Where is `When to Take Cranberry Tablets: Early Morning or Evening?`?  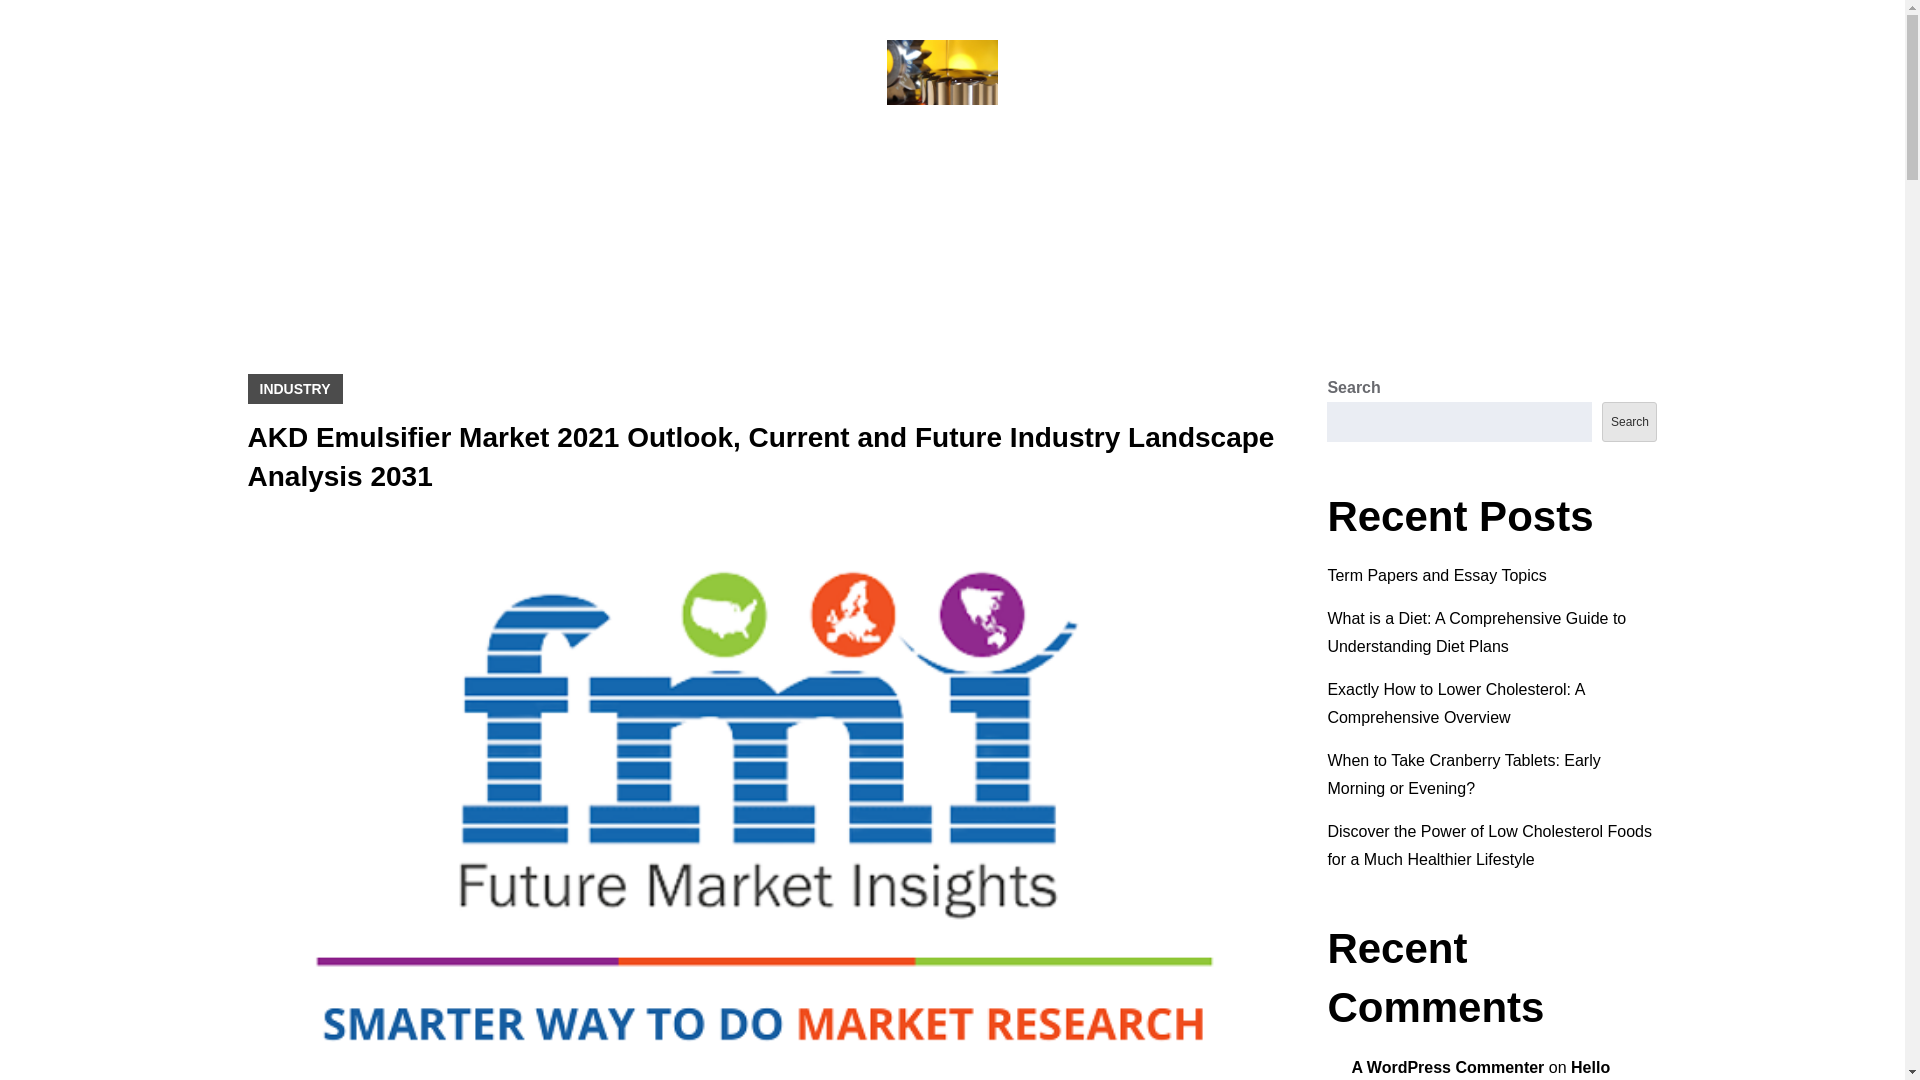
When to Take Cranberry Tablets: Early Morning or Evening? is located at coordinates (1462, 774).